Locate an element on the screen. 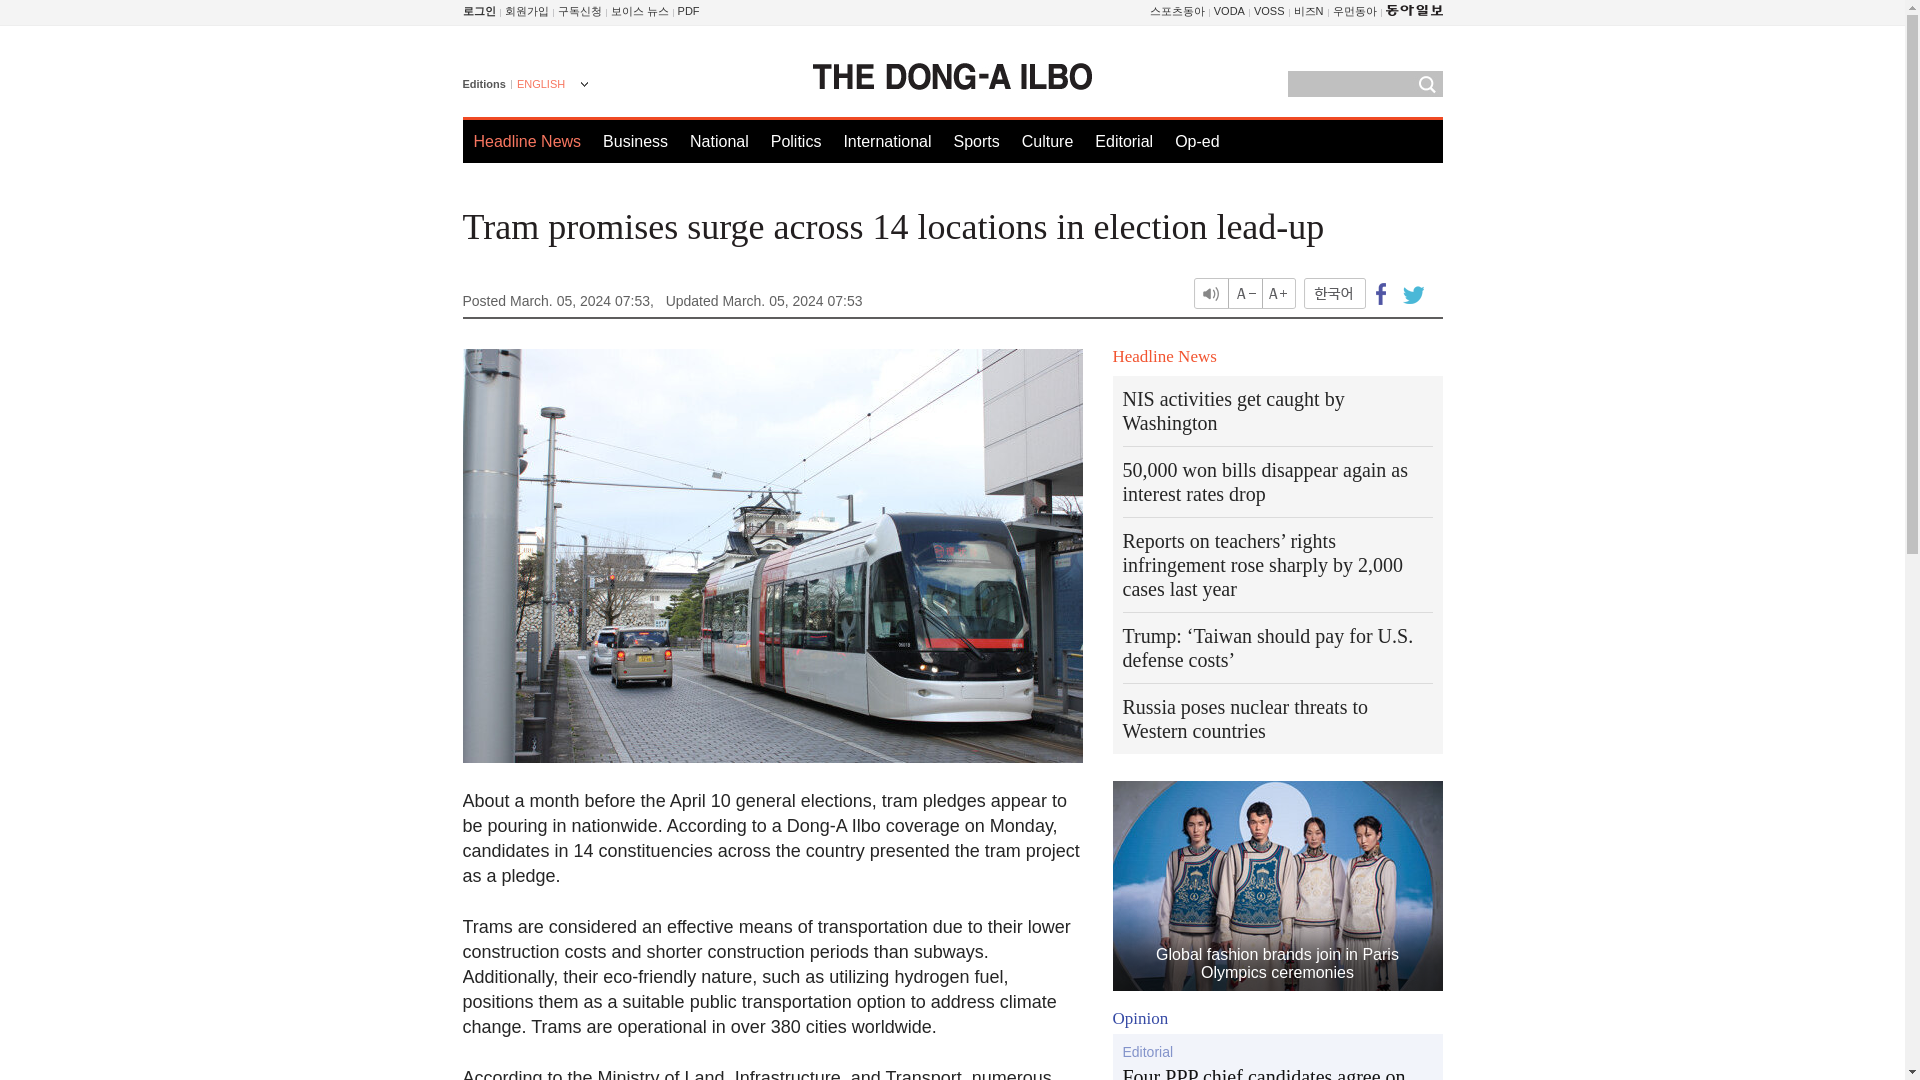 The height and width of the screenshot is (1080, 1920). Sports is located at coordinates (975, 141).